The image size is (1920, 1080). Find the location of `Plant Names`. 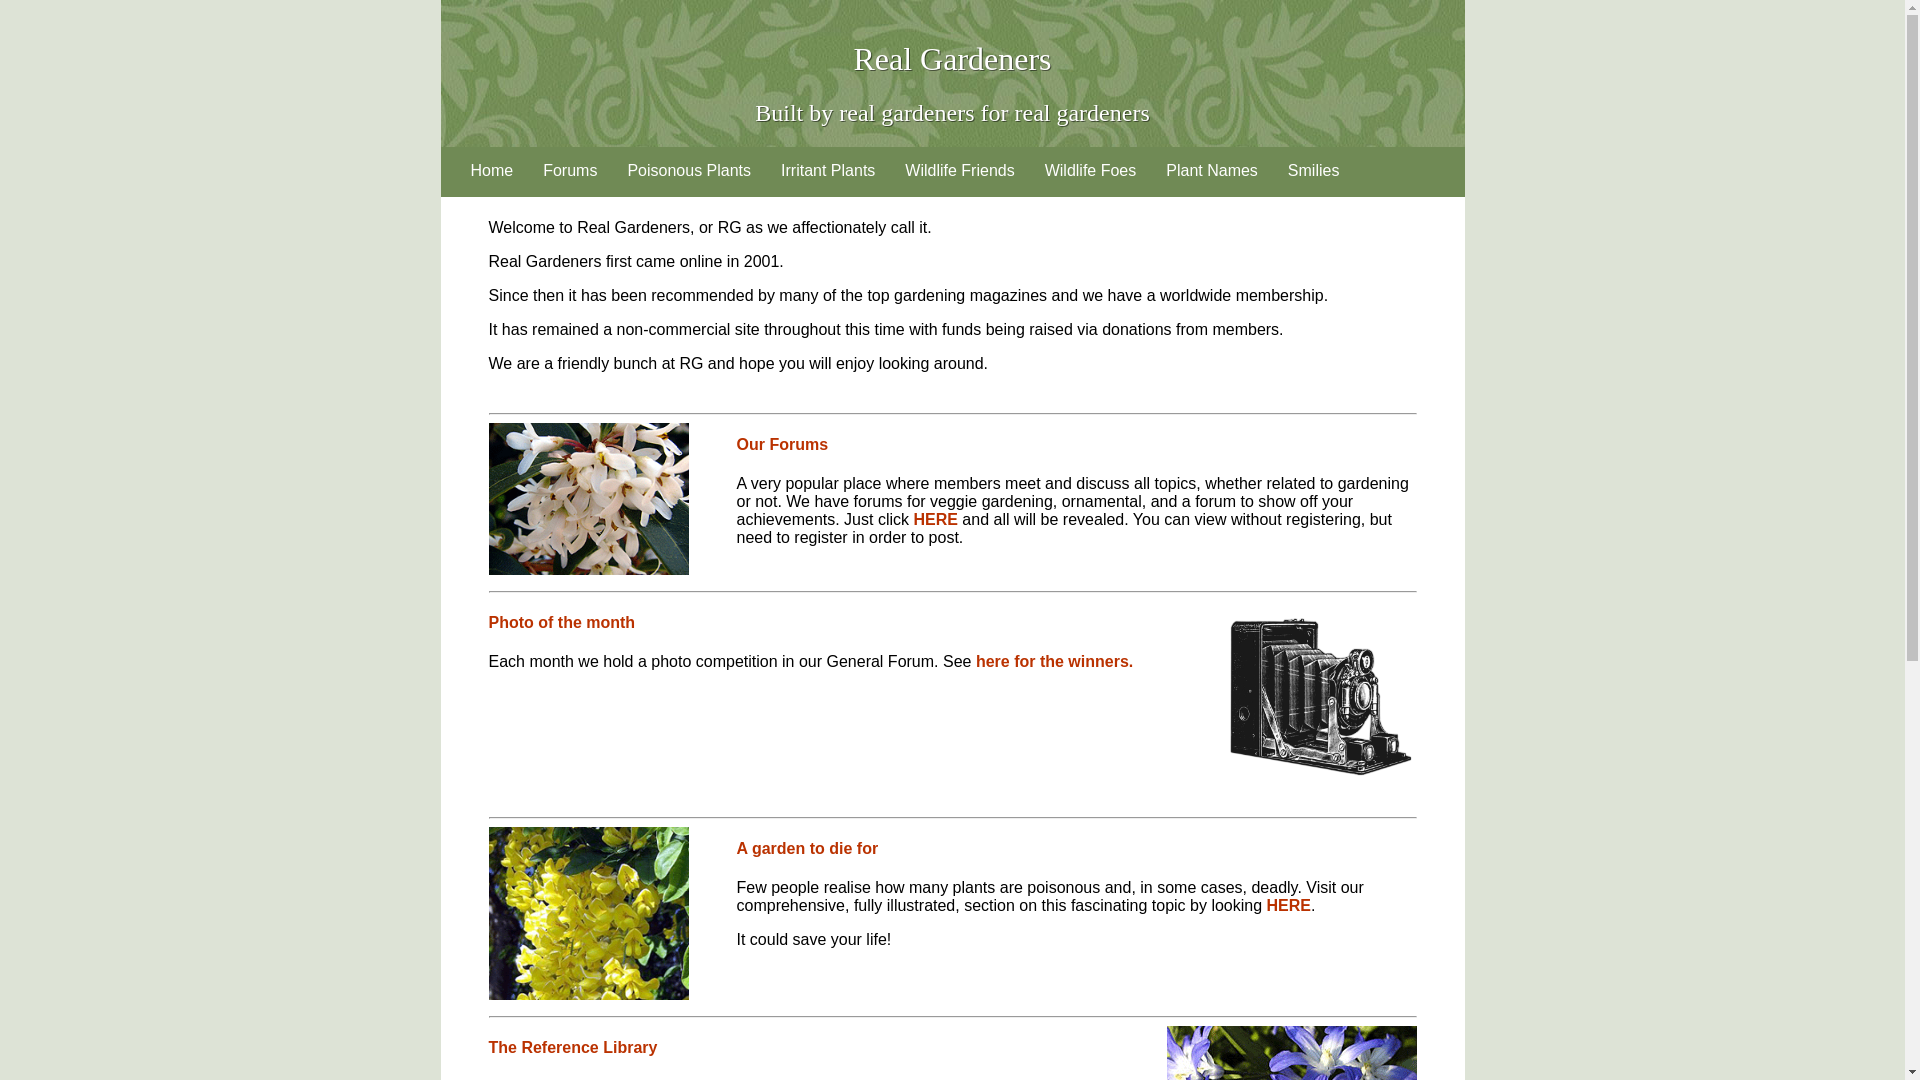

Plant Names is located at coordinates (1211, 170).